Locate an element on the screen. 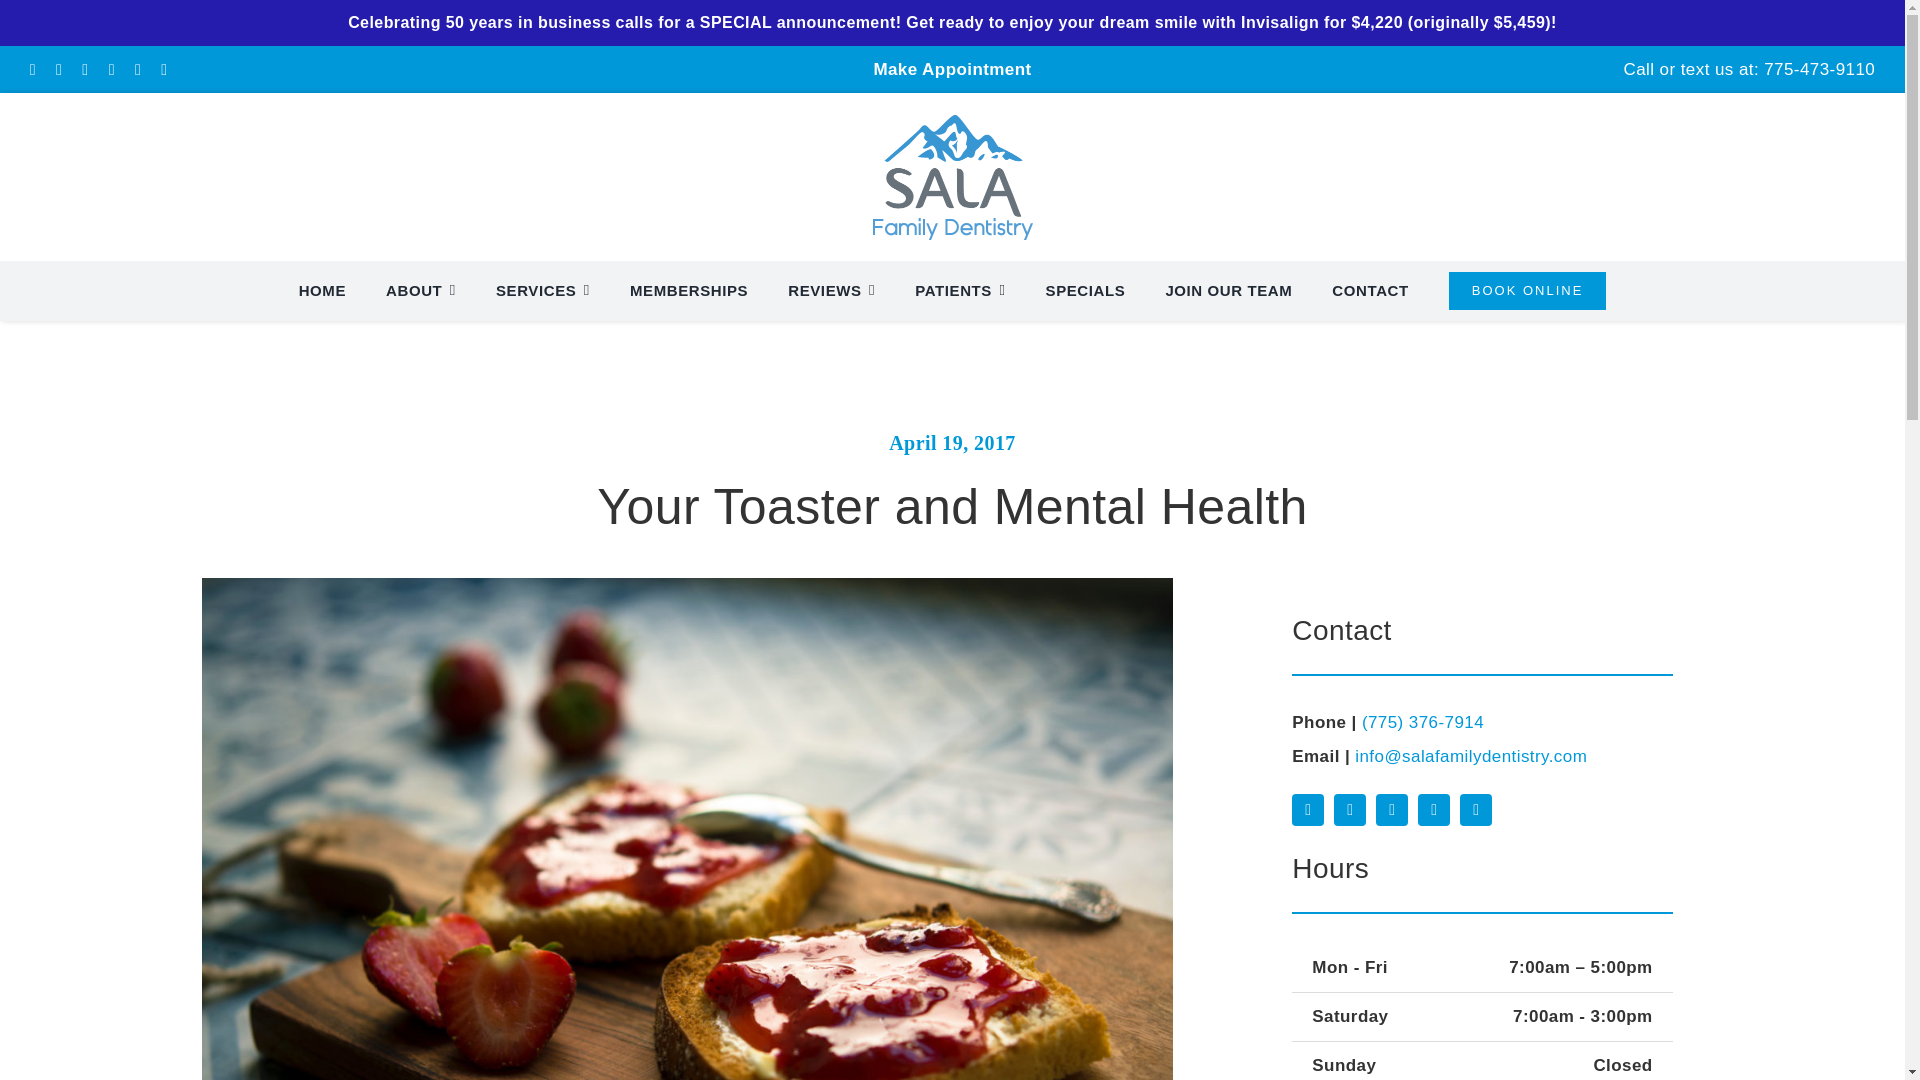 This screenshot has height=1080, width=1920. HOME is located at coordinates (322, 290).